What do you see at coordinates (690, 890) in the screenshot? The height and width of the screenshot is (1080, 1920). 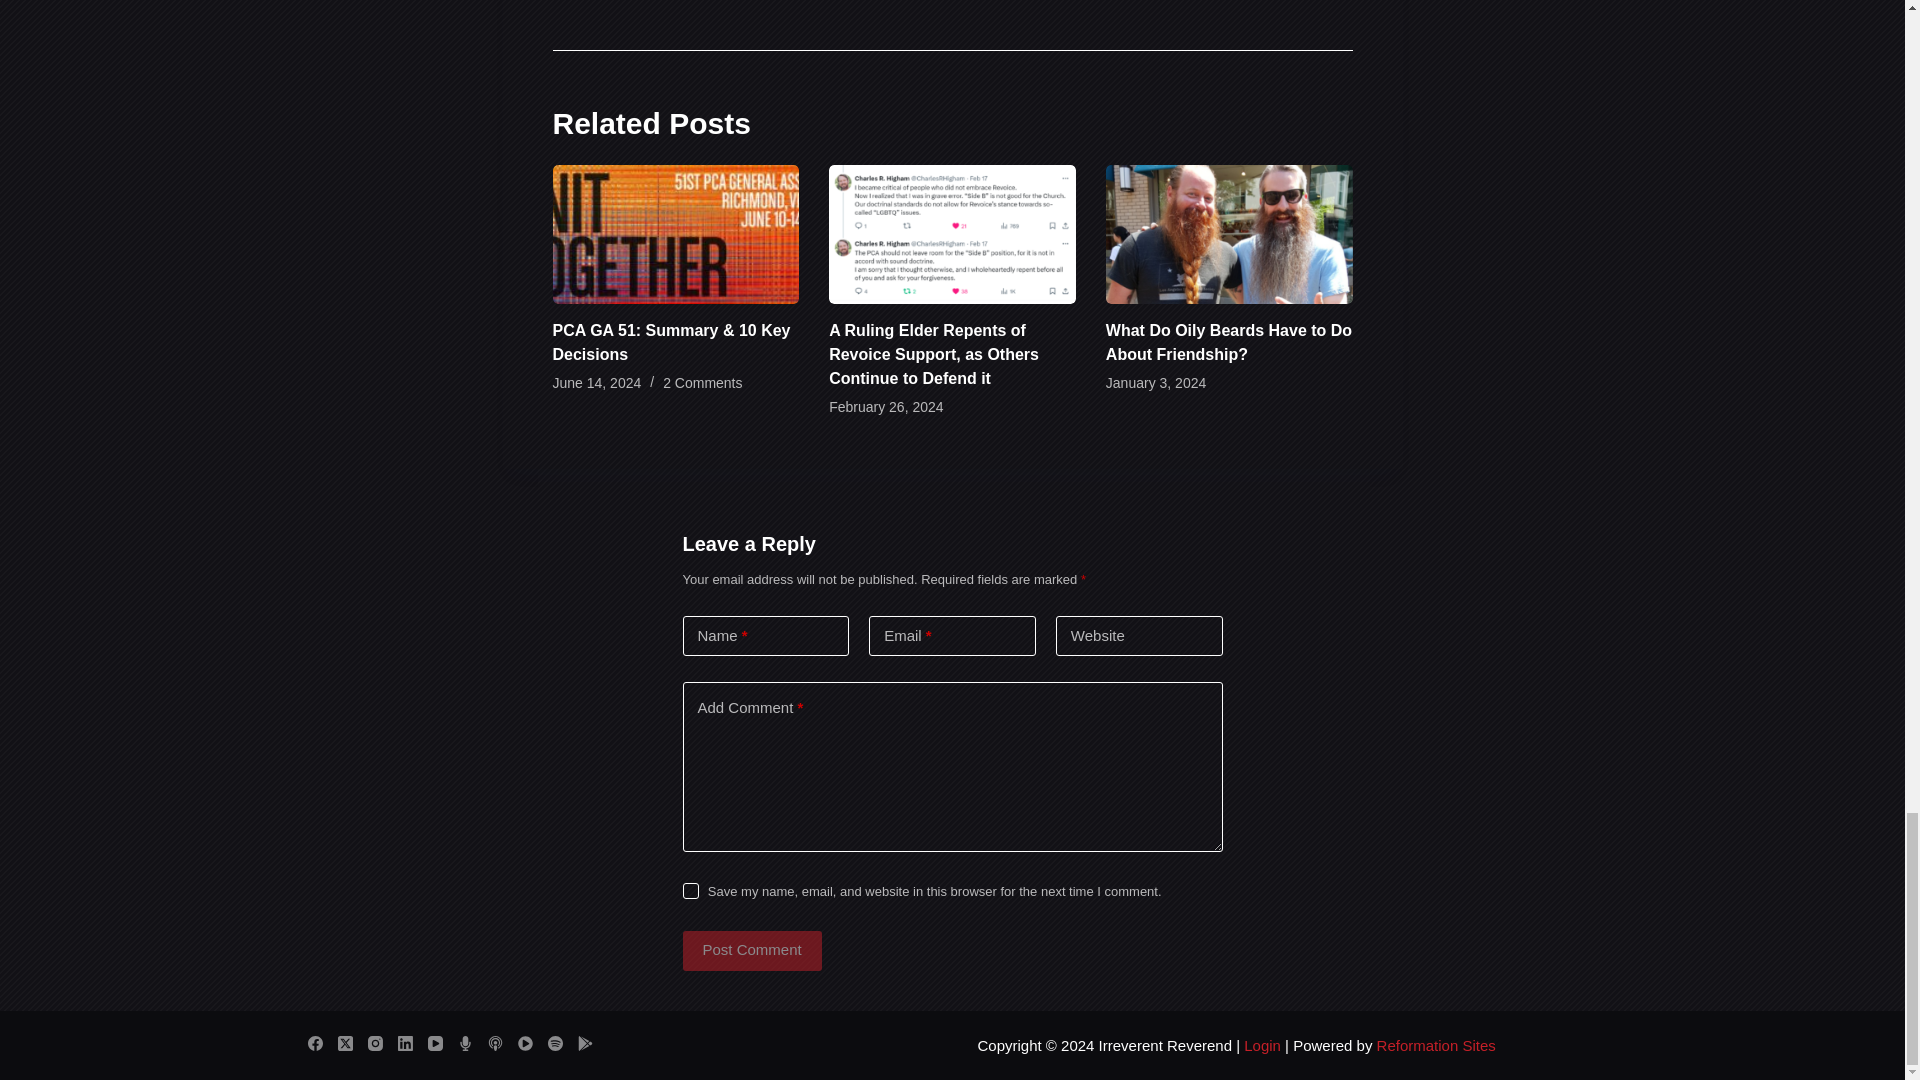 I see `yes` at bounding box center [690, 890].